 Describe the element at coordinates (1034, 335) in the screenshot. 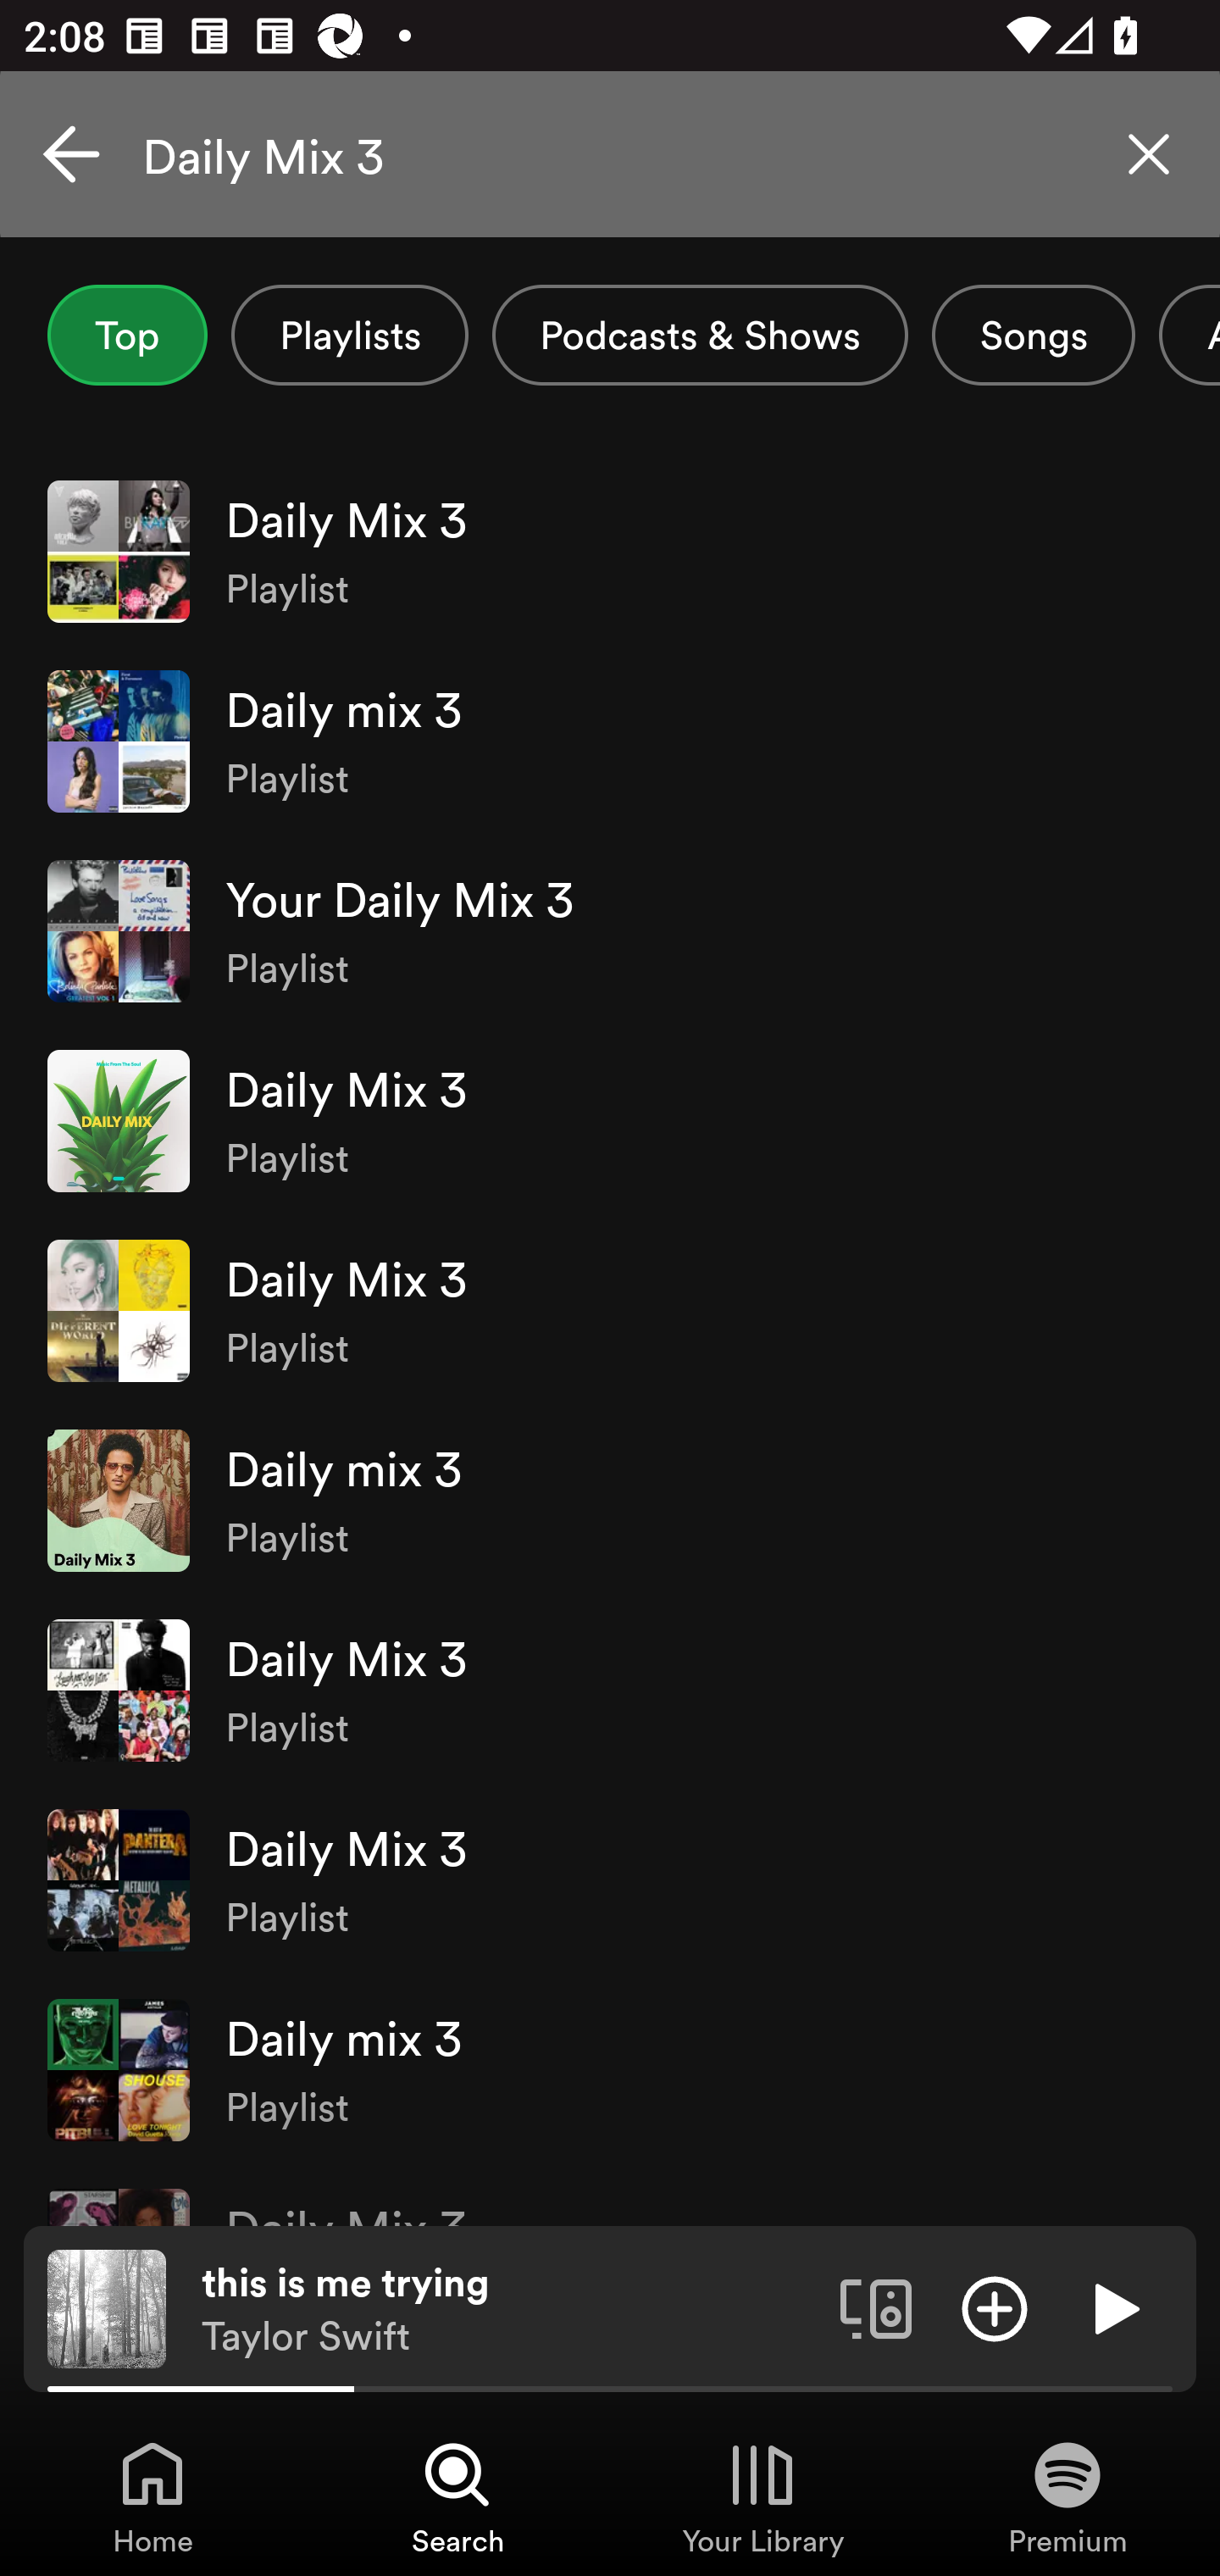

I see `Songs` at that location.